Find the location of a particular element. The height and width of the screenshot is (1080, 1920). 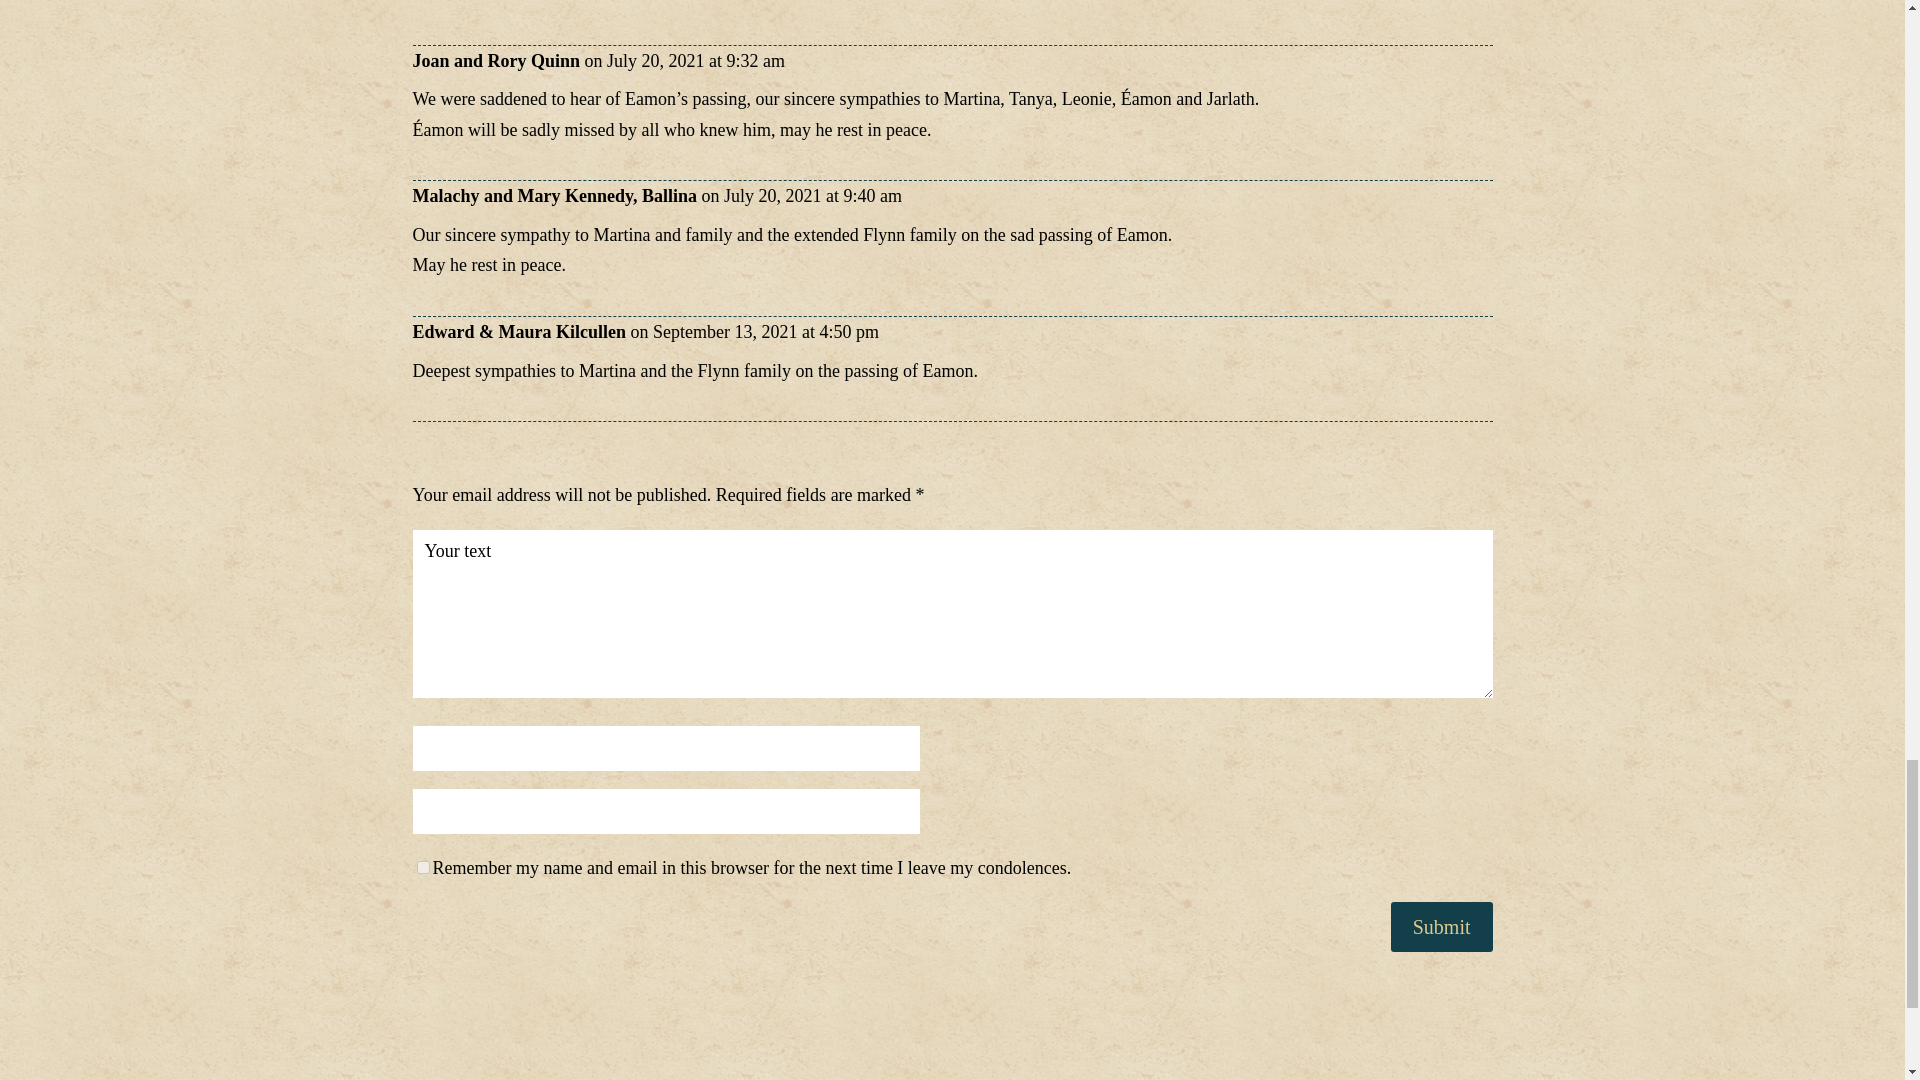

yes is located at coordinates (422, 866).